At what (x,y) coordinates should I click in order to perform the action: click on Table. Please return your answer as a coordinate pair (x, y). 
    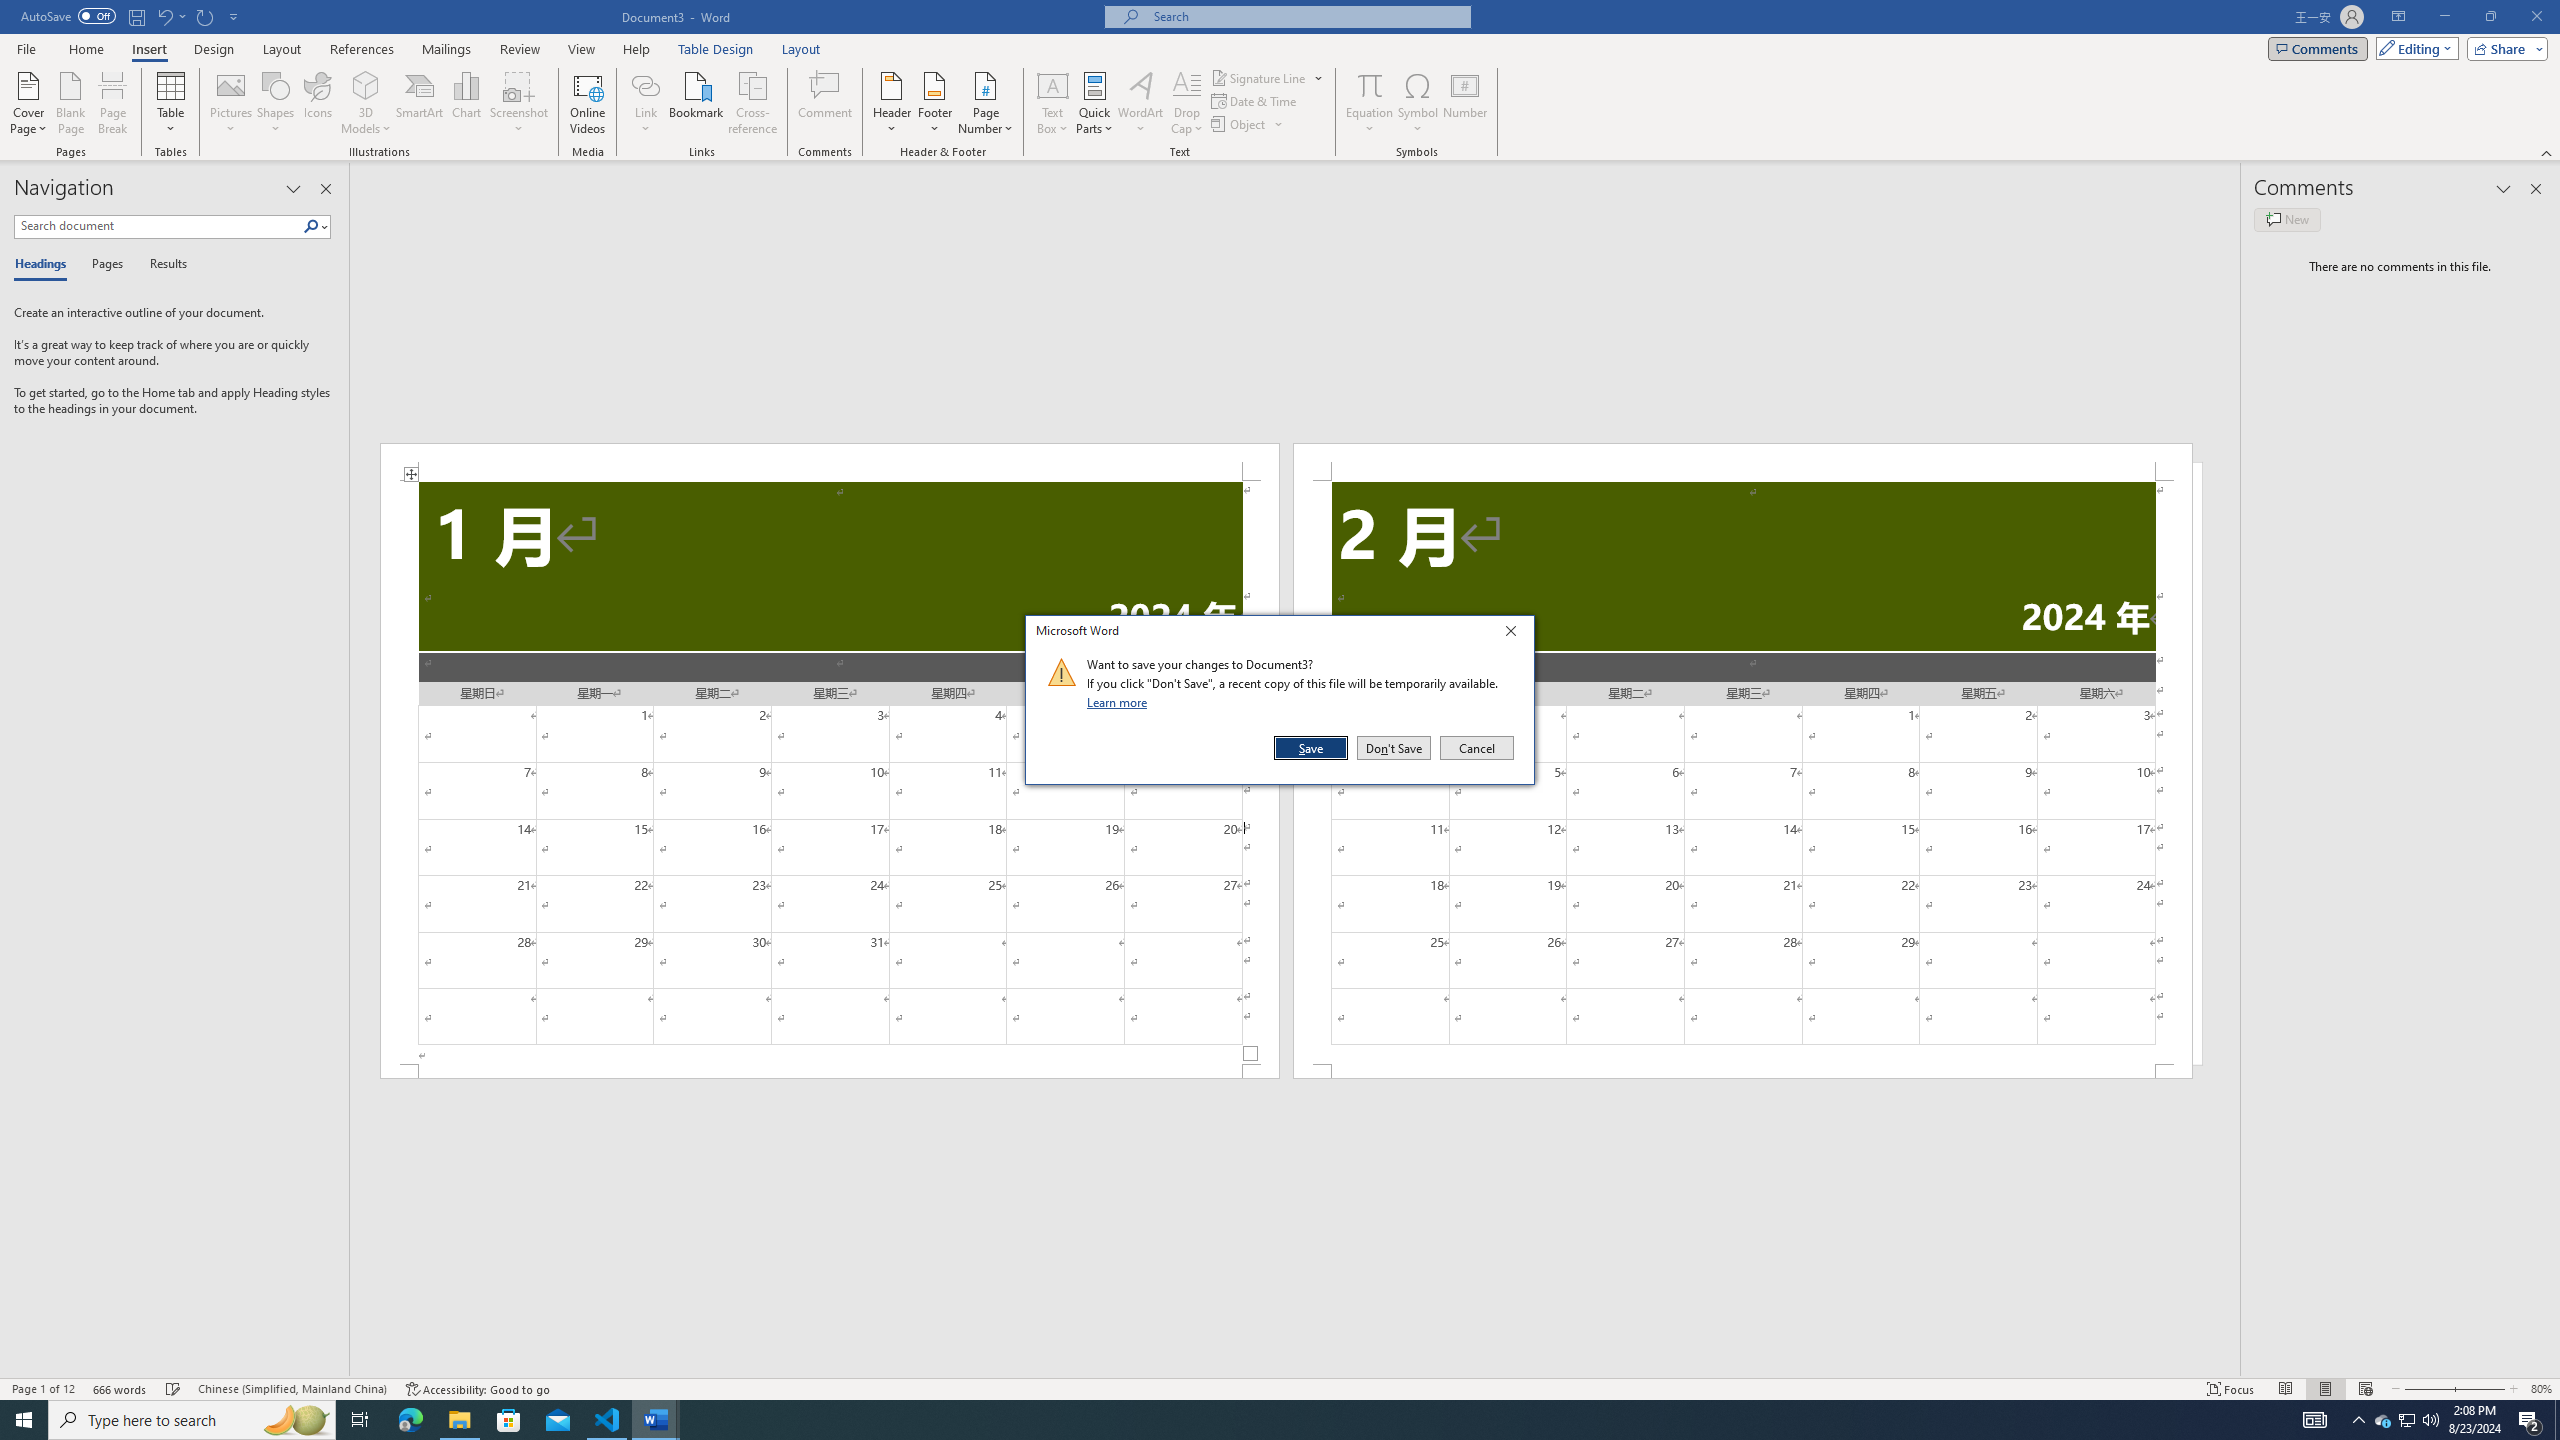
    Looking at the image, I should click on (172, 103).